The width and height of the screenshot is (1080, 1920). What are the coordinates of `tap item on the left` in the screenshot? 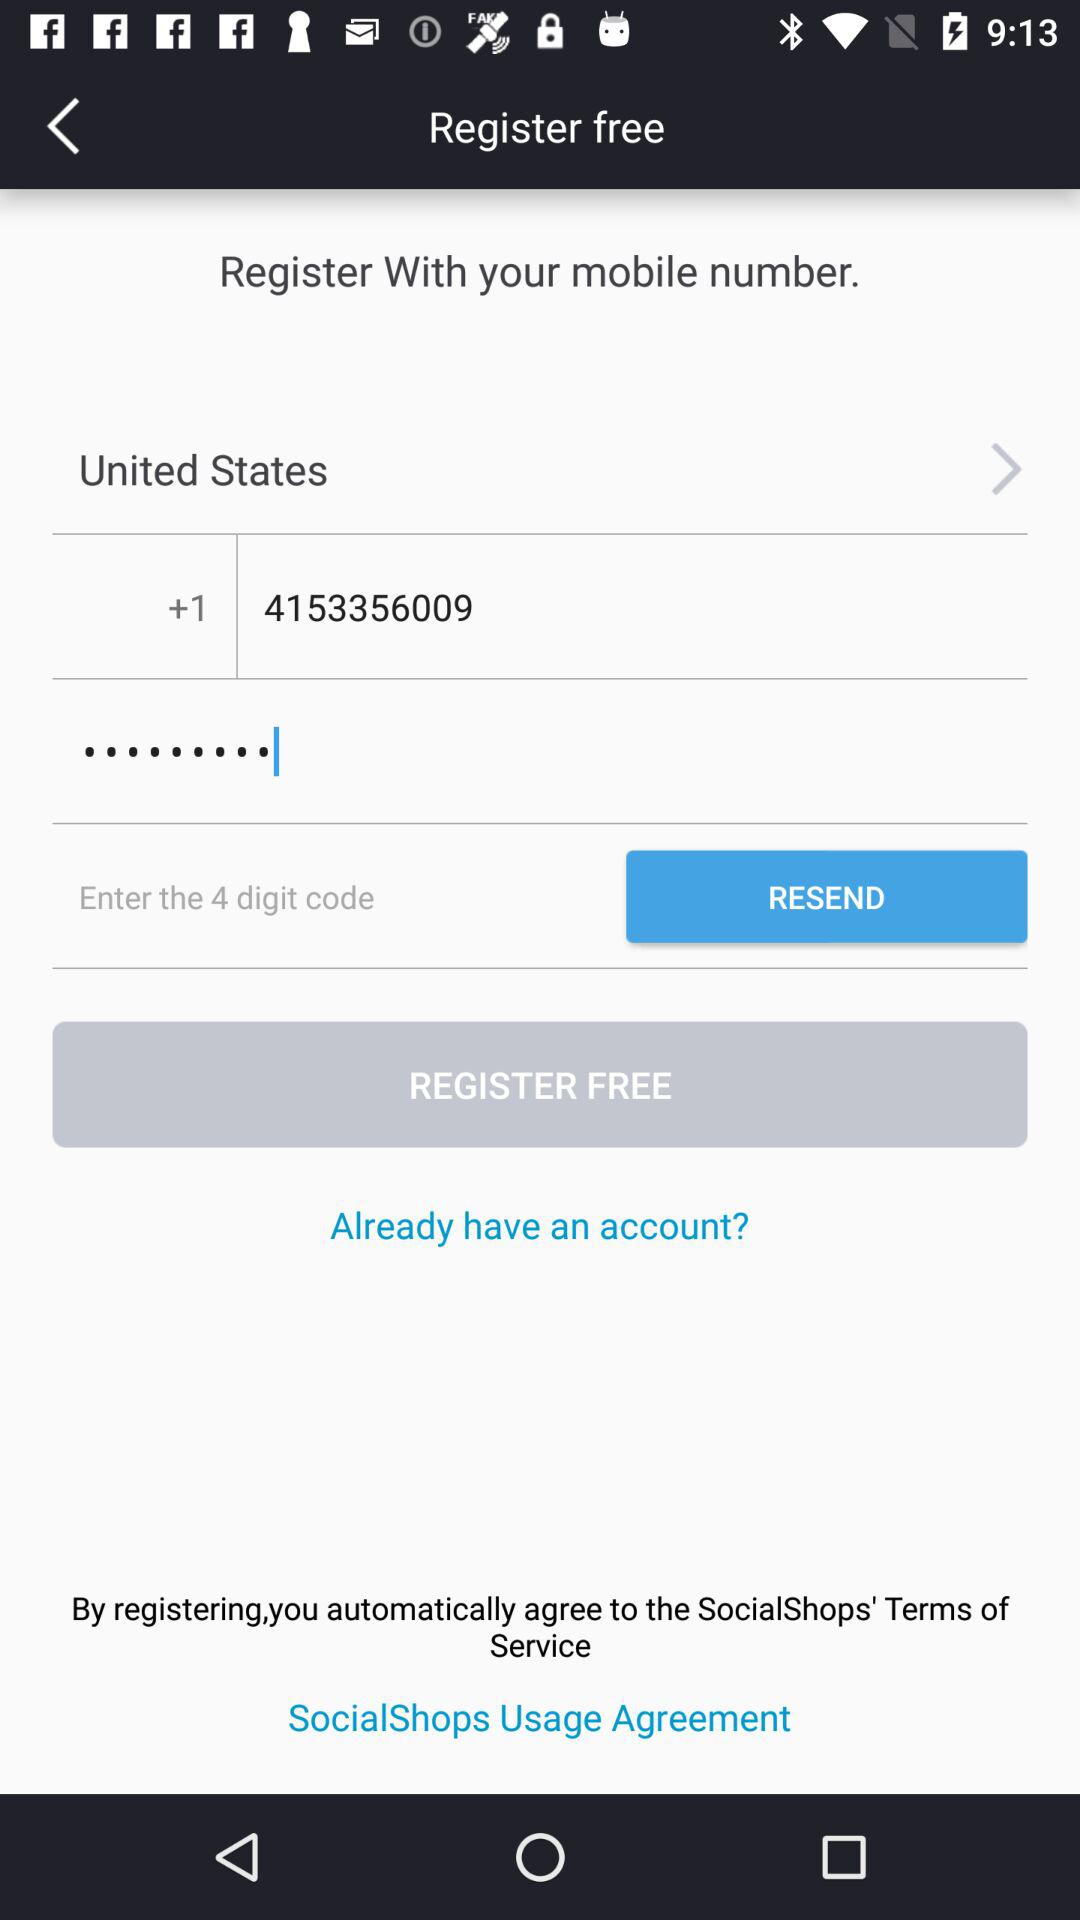 It's located at (339, 896).